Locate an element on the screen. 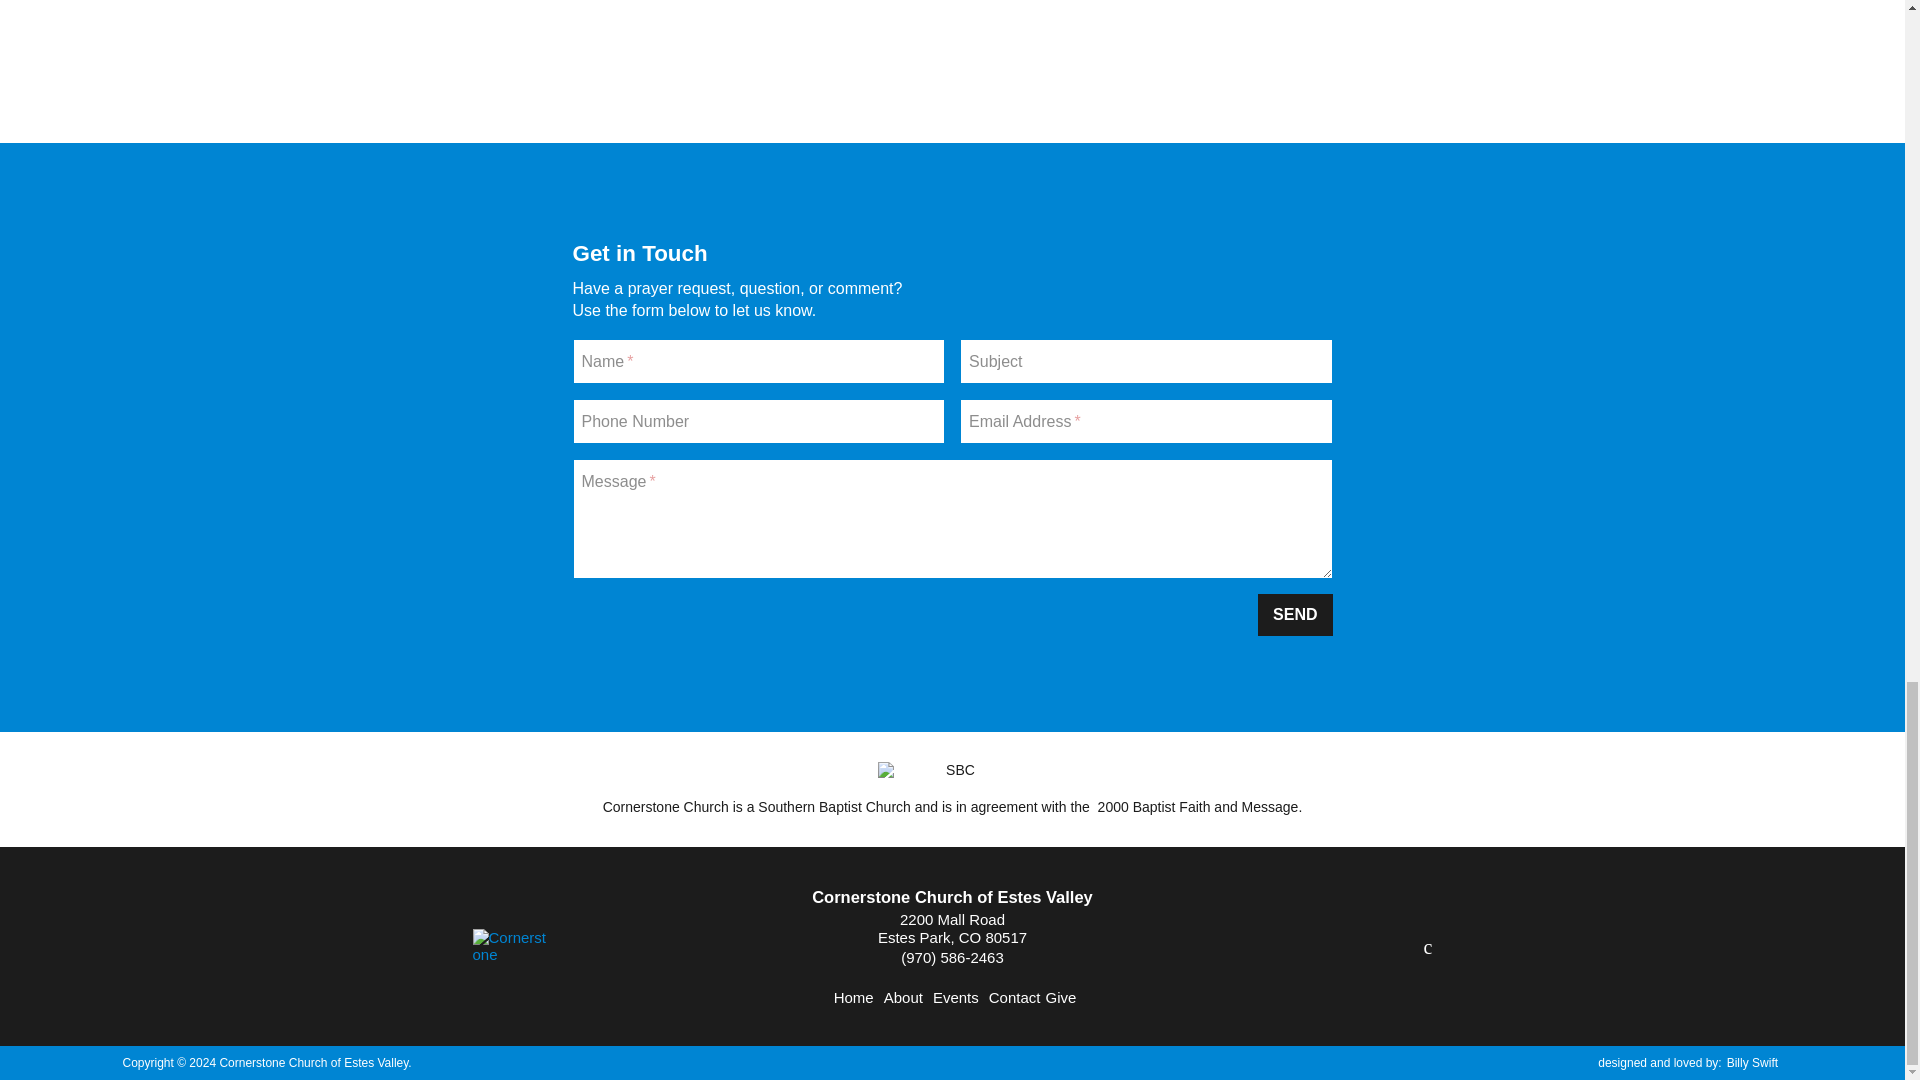 This screenshot has height=1080, width=1920. Home is located at coordinates (853, 997).